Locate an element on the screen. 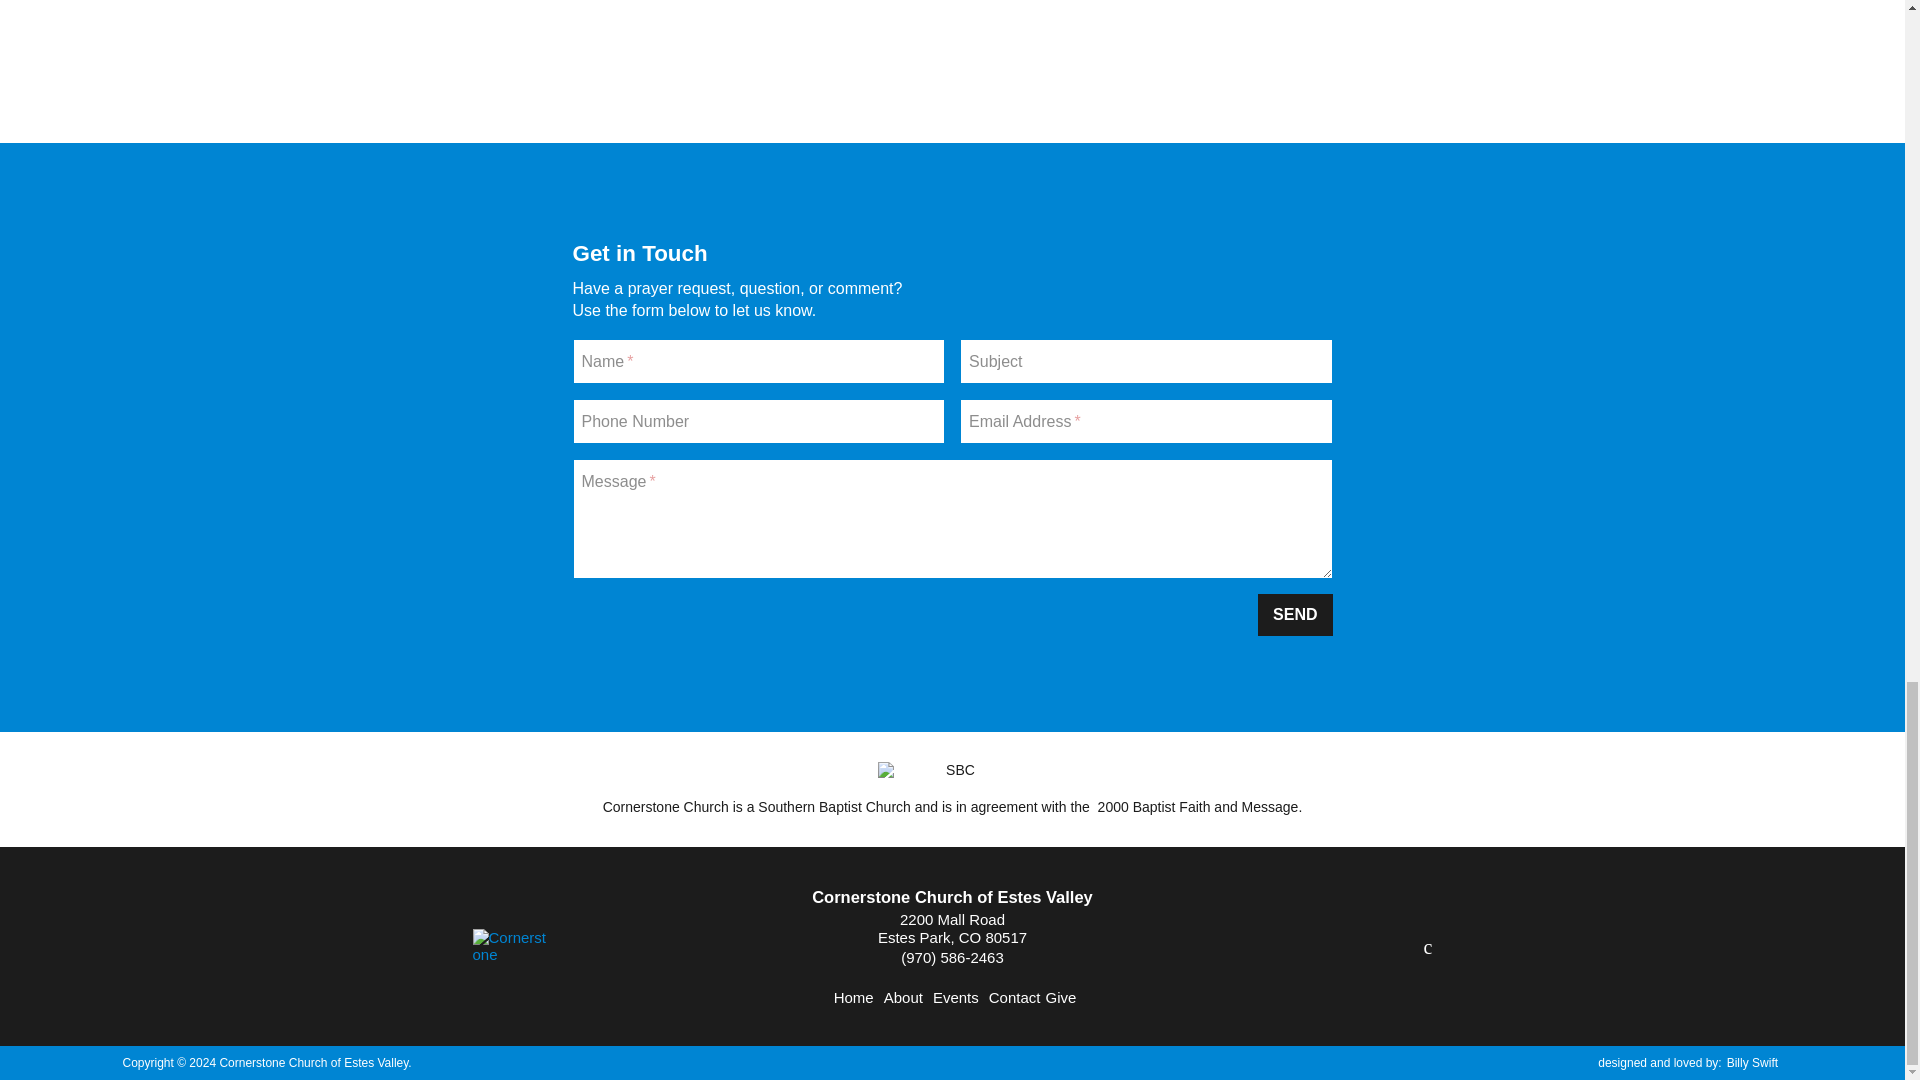 This screenshot has height=1080, width=1920. Home is located at coordinates (853, 997).